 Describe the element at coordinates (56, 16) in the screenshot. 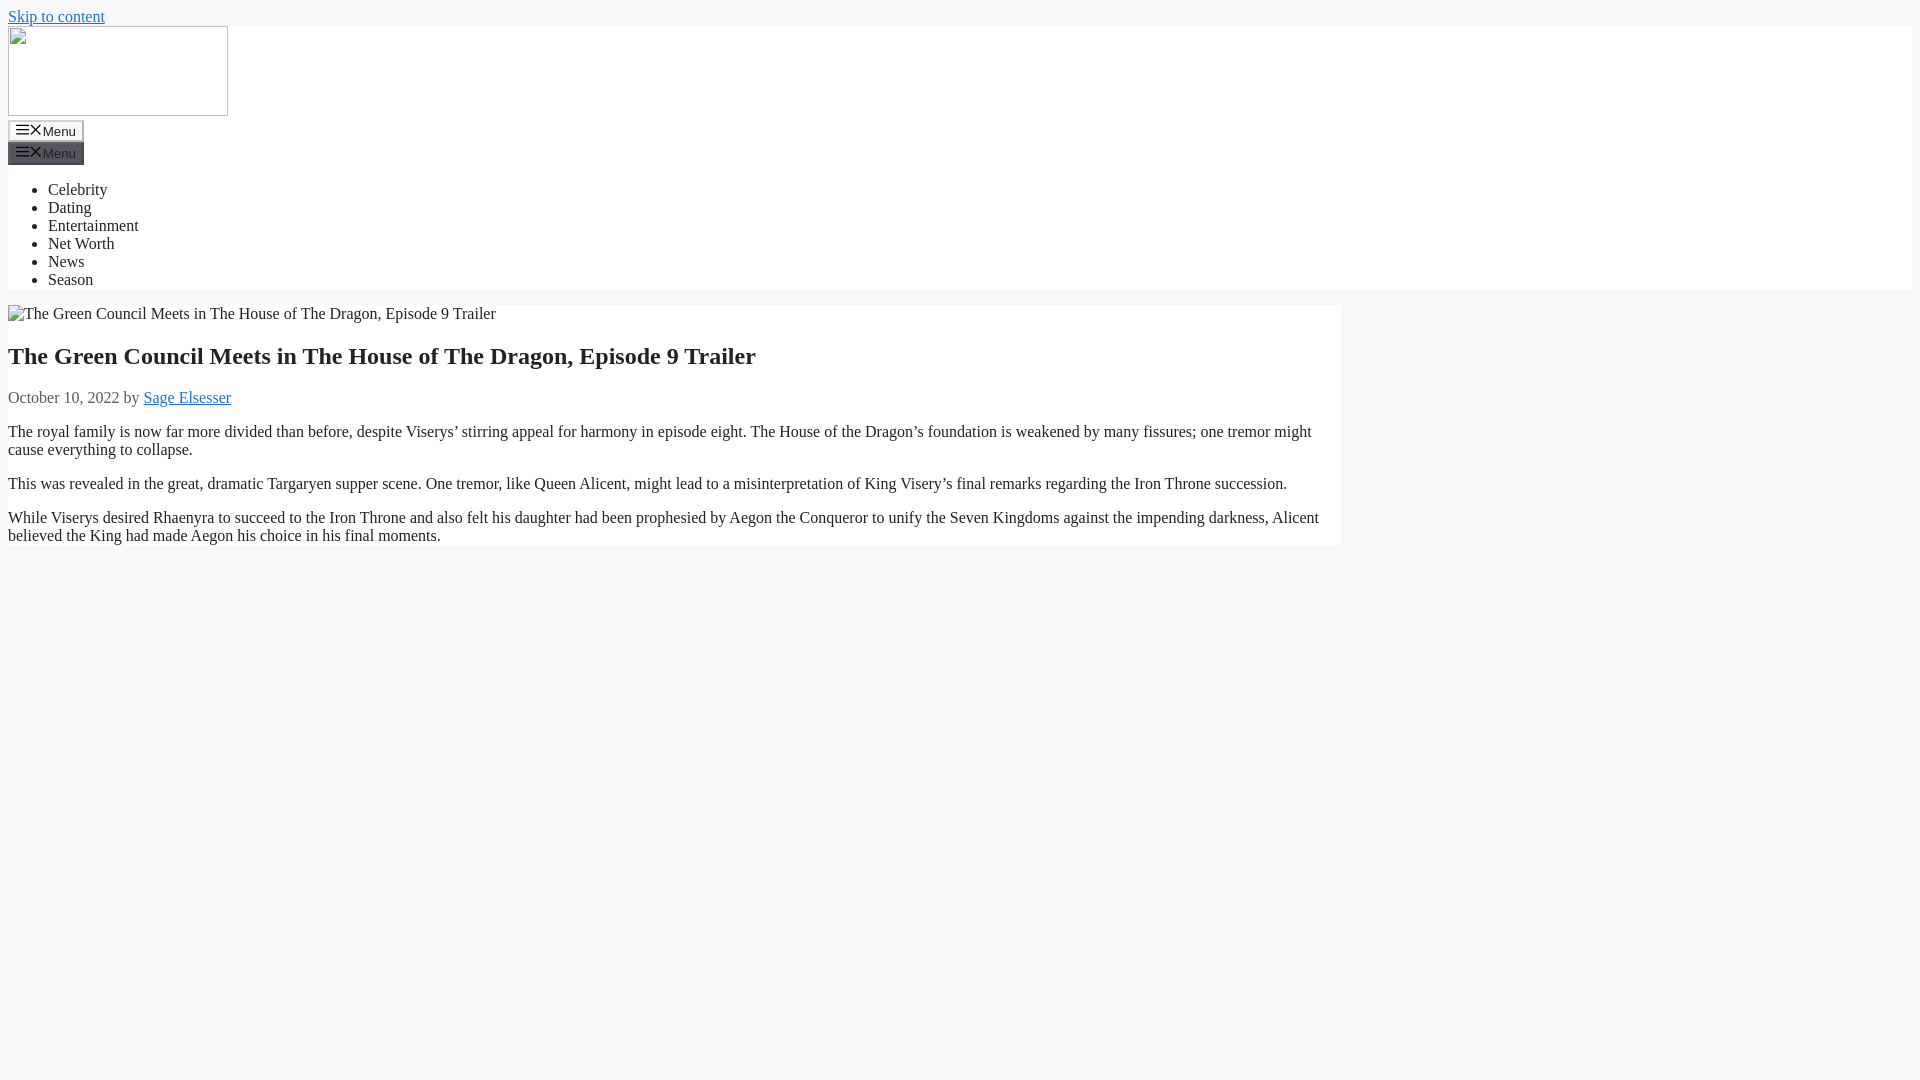

I see `Skip to content` at that location.